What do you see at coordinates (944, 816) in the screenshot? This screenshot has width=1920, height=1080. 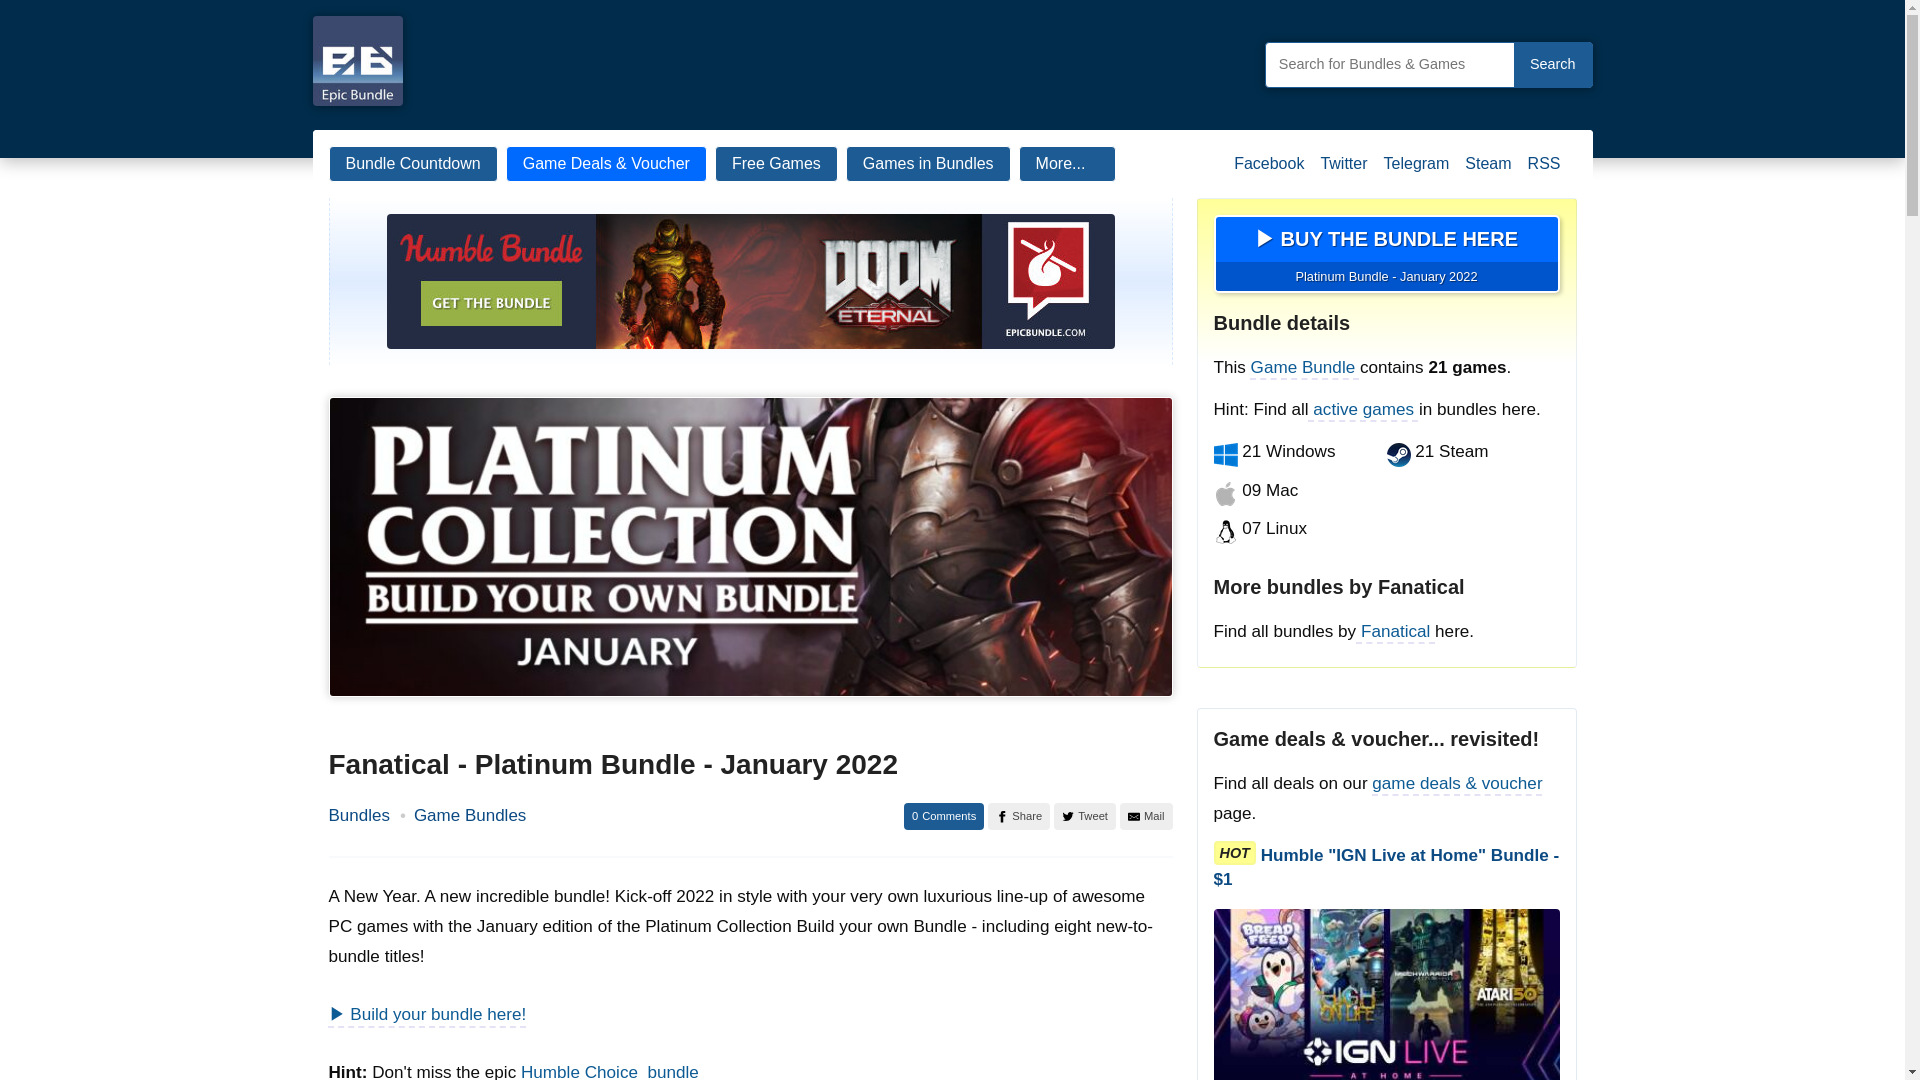 I see `0` at bounding box center [944, 816].